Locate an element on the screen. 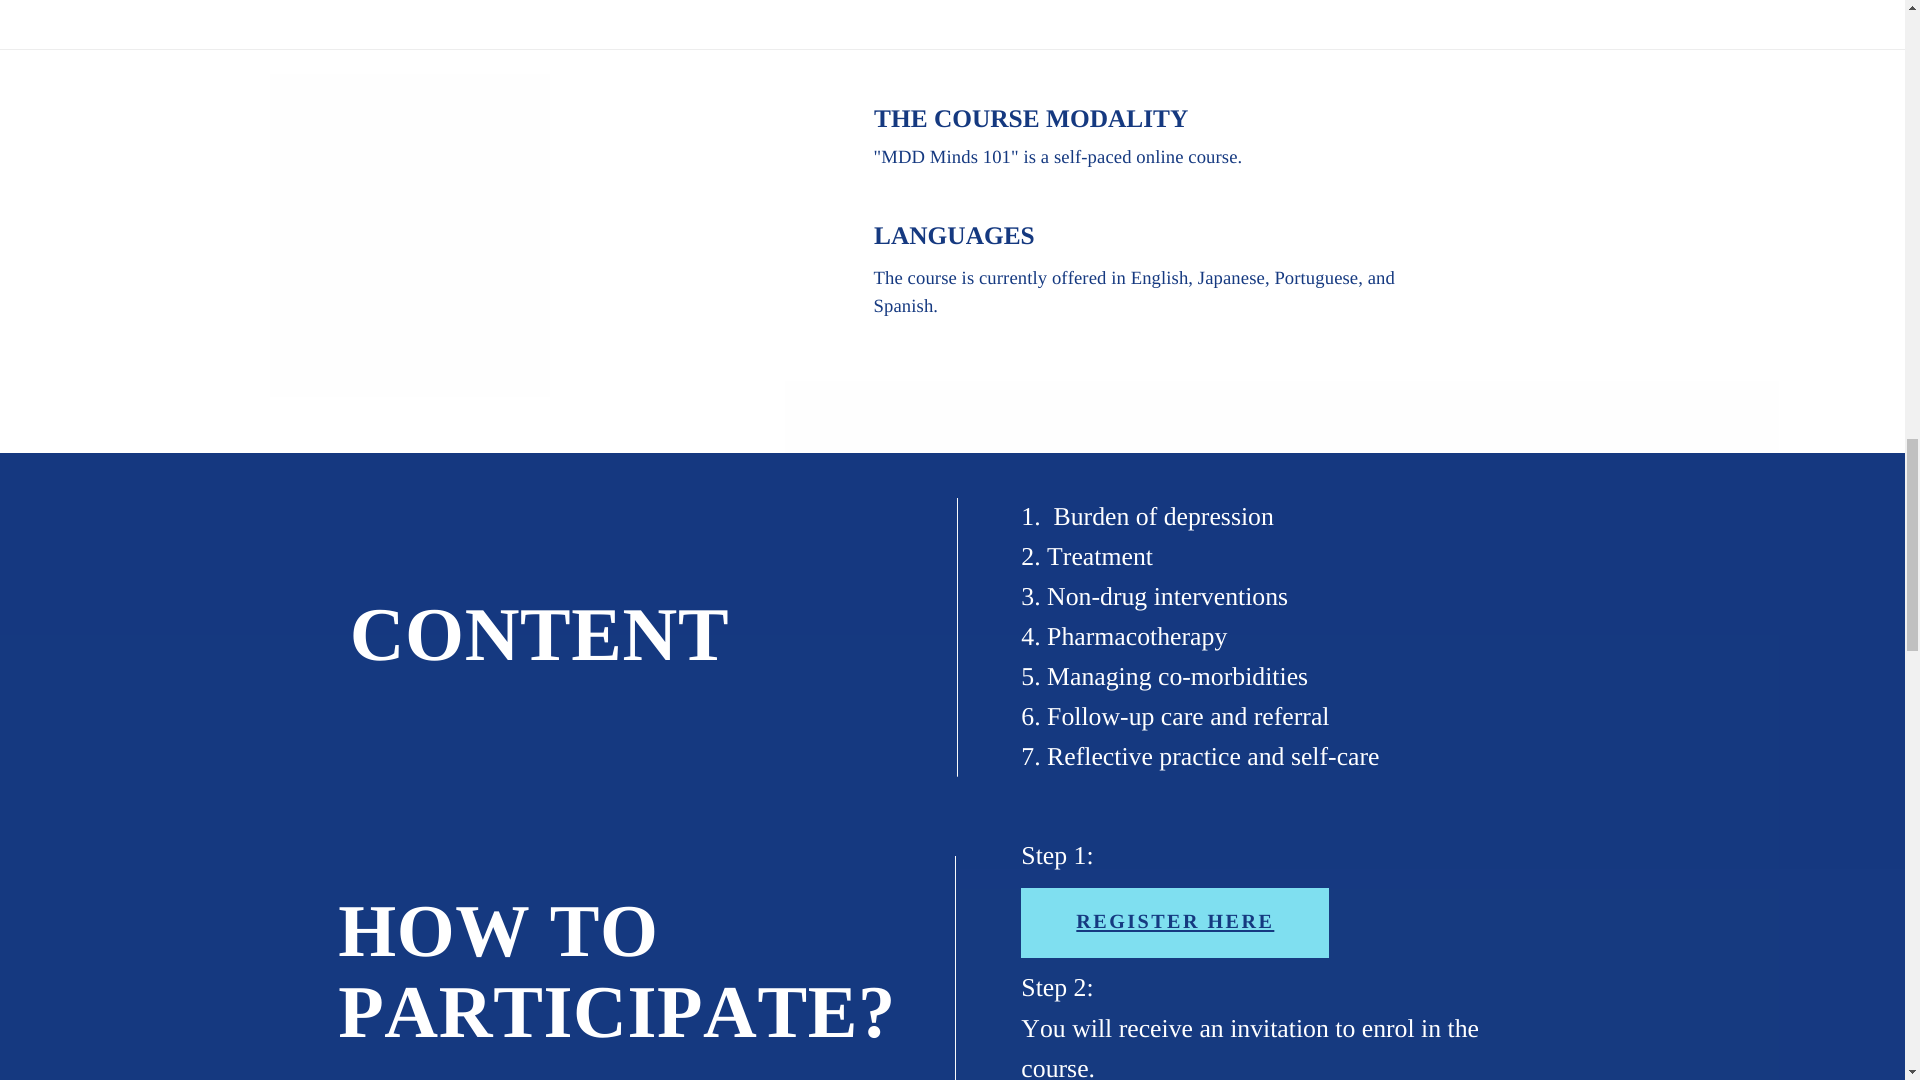 The image size is (1920, 1080). REGISTER HERE is located at coordinates (1174, 922).